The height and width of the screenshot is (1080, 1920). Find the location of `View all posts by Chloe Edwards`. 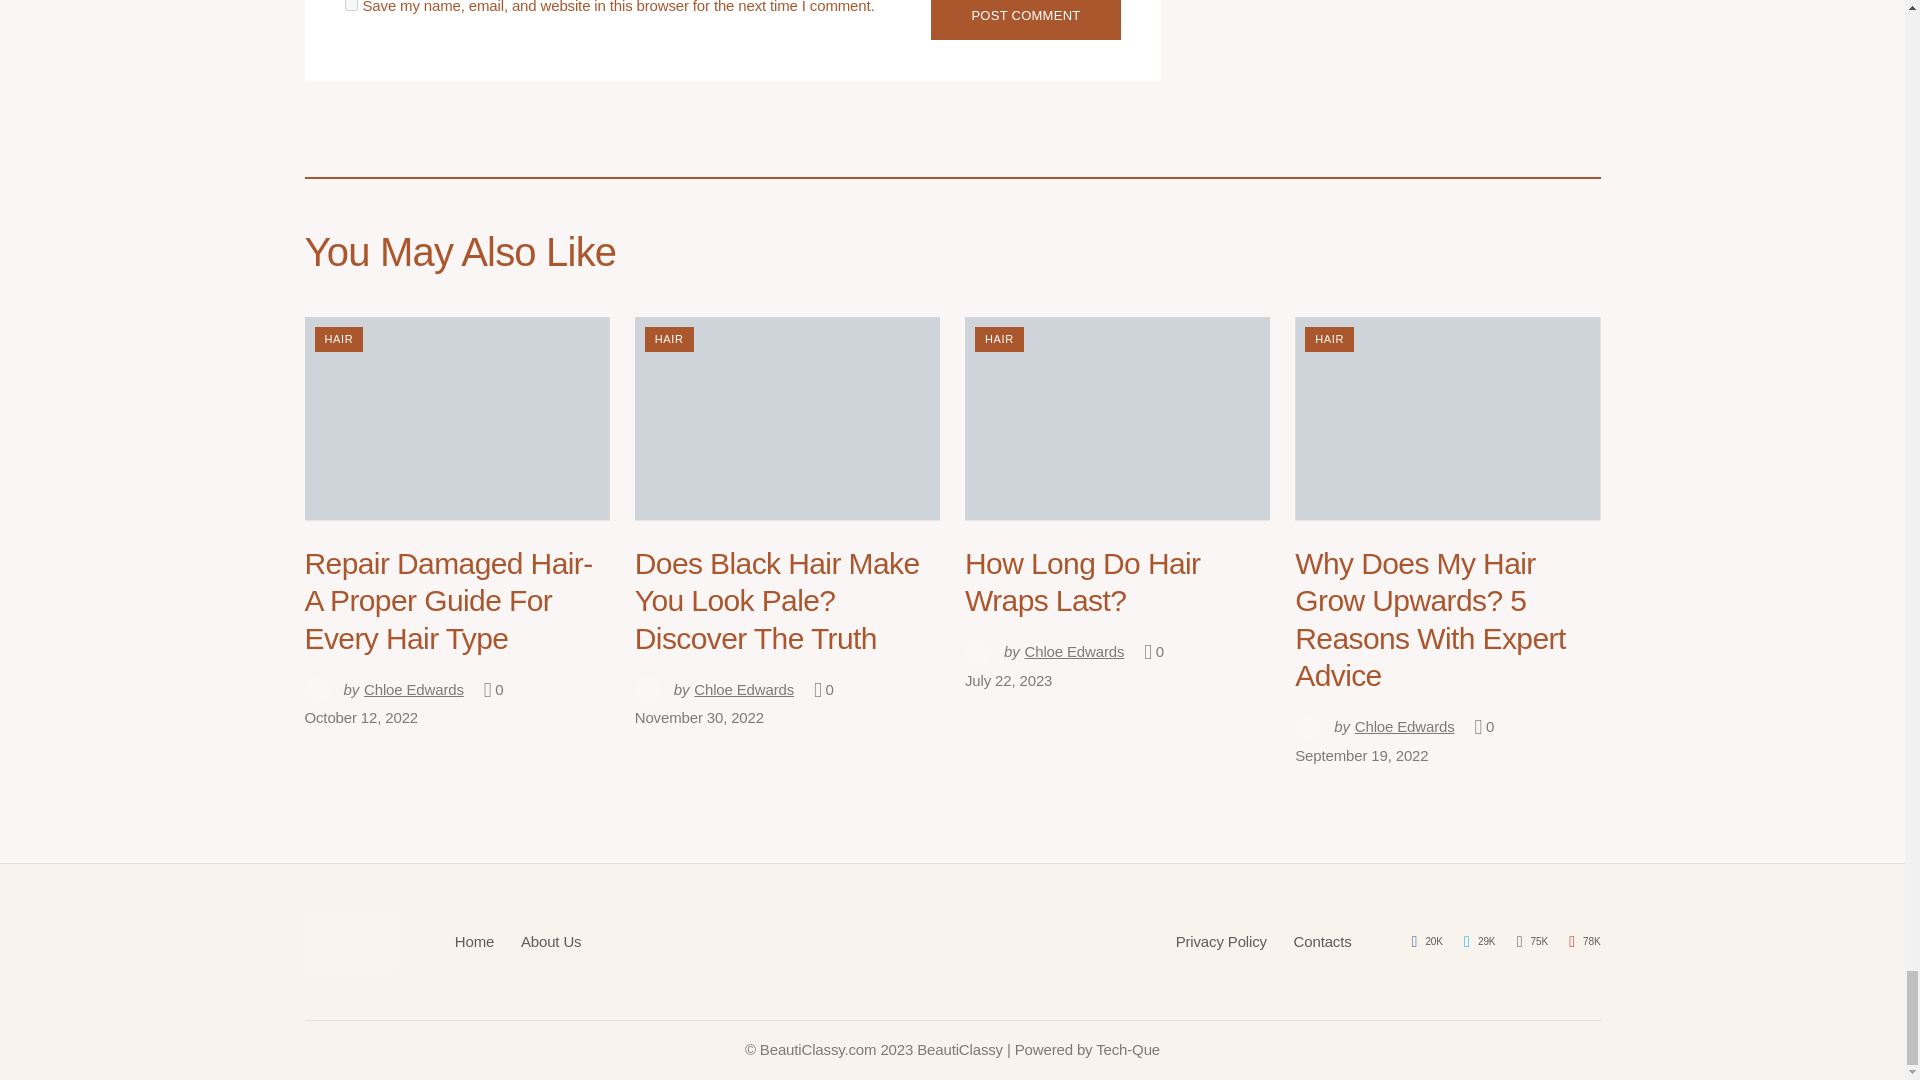

View all posts by Chloe Edwards is located at coordinates (714, 690).